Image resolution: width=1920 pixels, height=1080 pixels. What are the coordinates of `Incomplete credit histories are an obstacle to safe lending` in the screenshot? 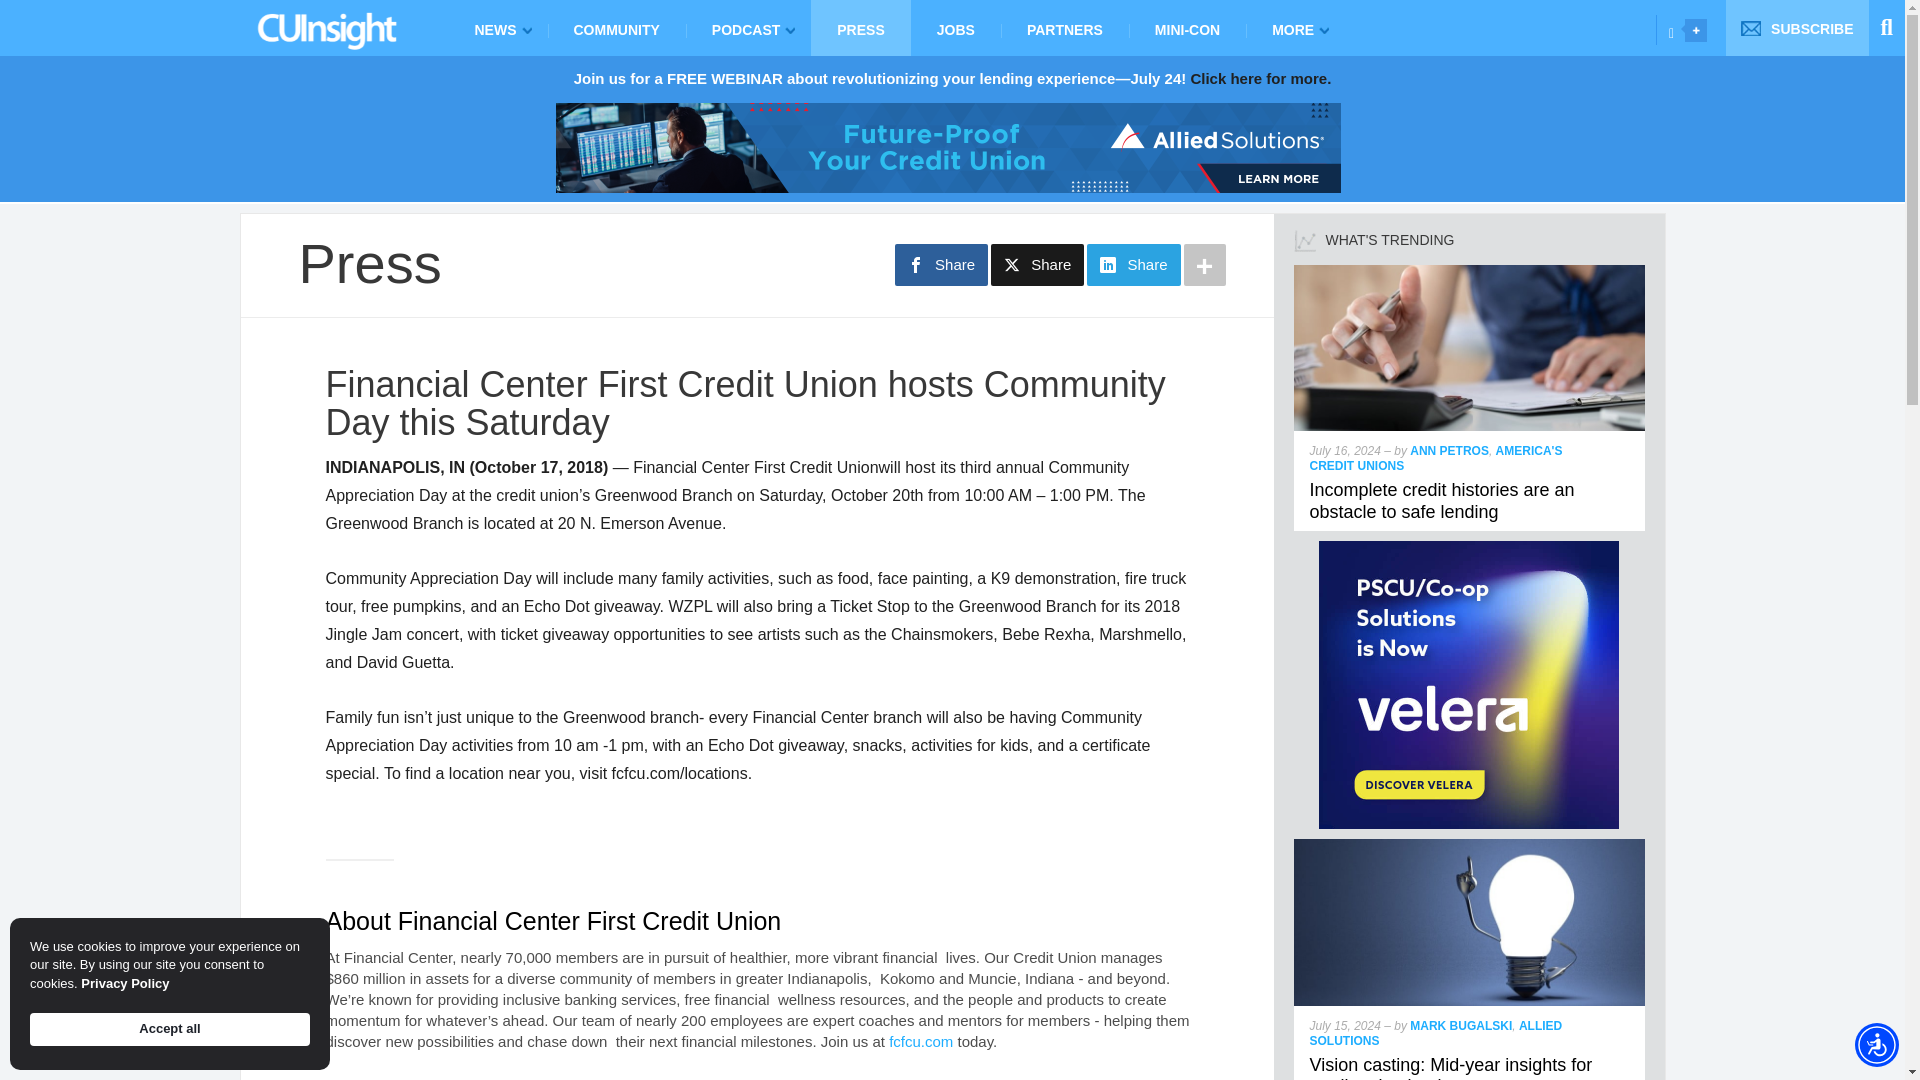 It's located at (1470, 272).